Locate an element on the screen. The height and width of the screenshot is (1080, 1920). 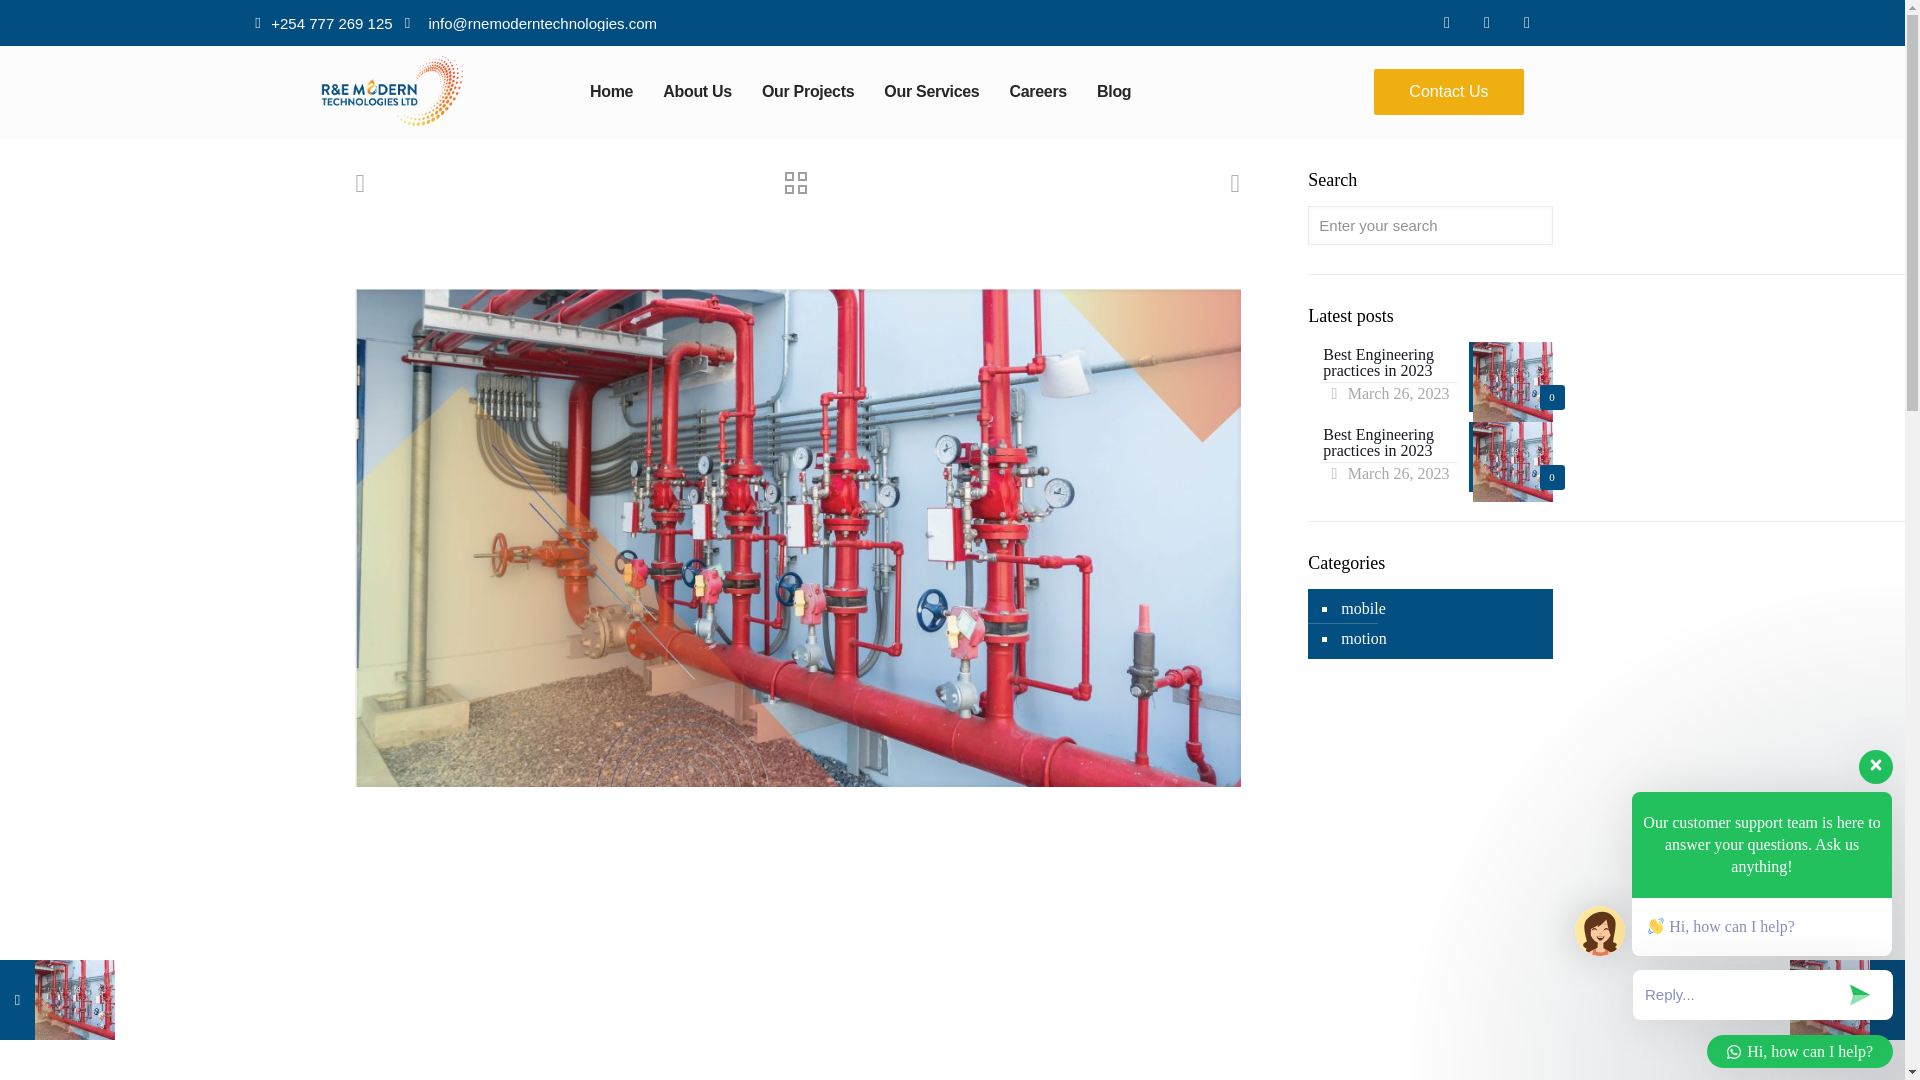
Our Projects is located at coordinates (808, 92).